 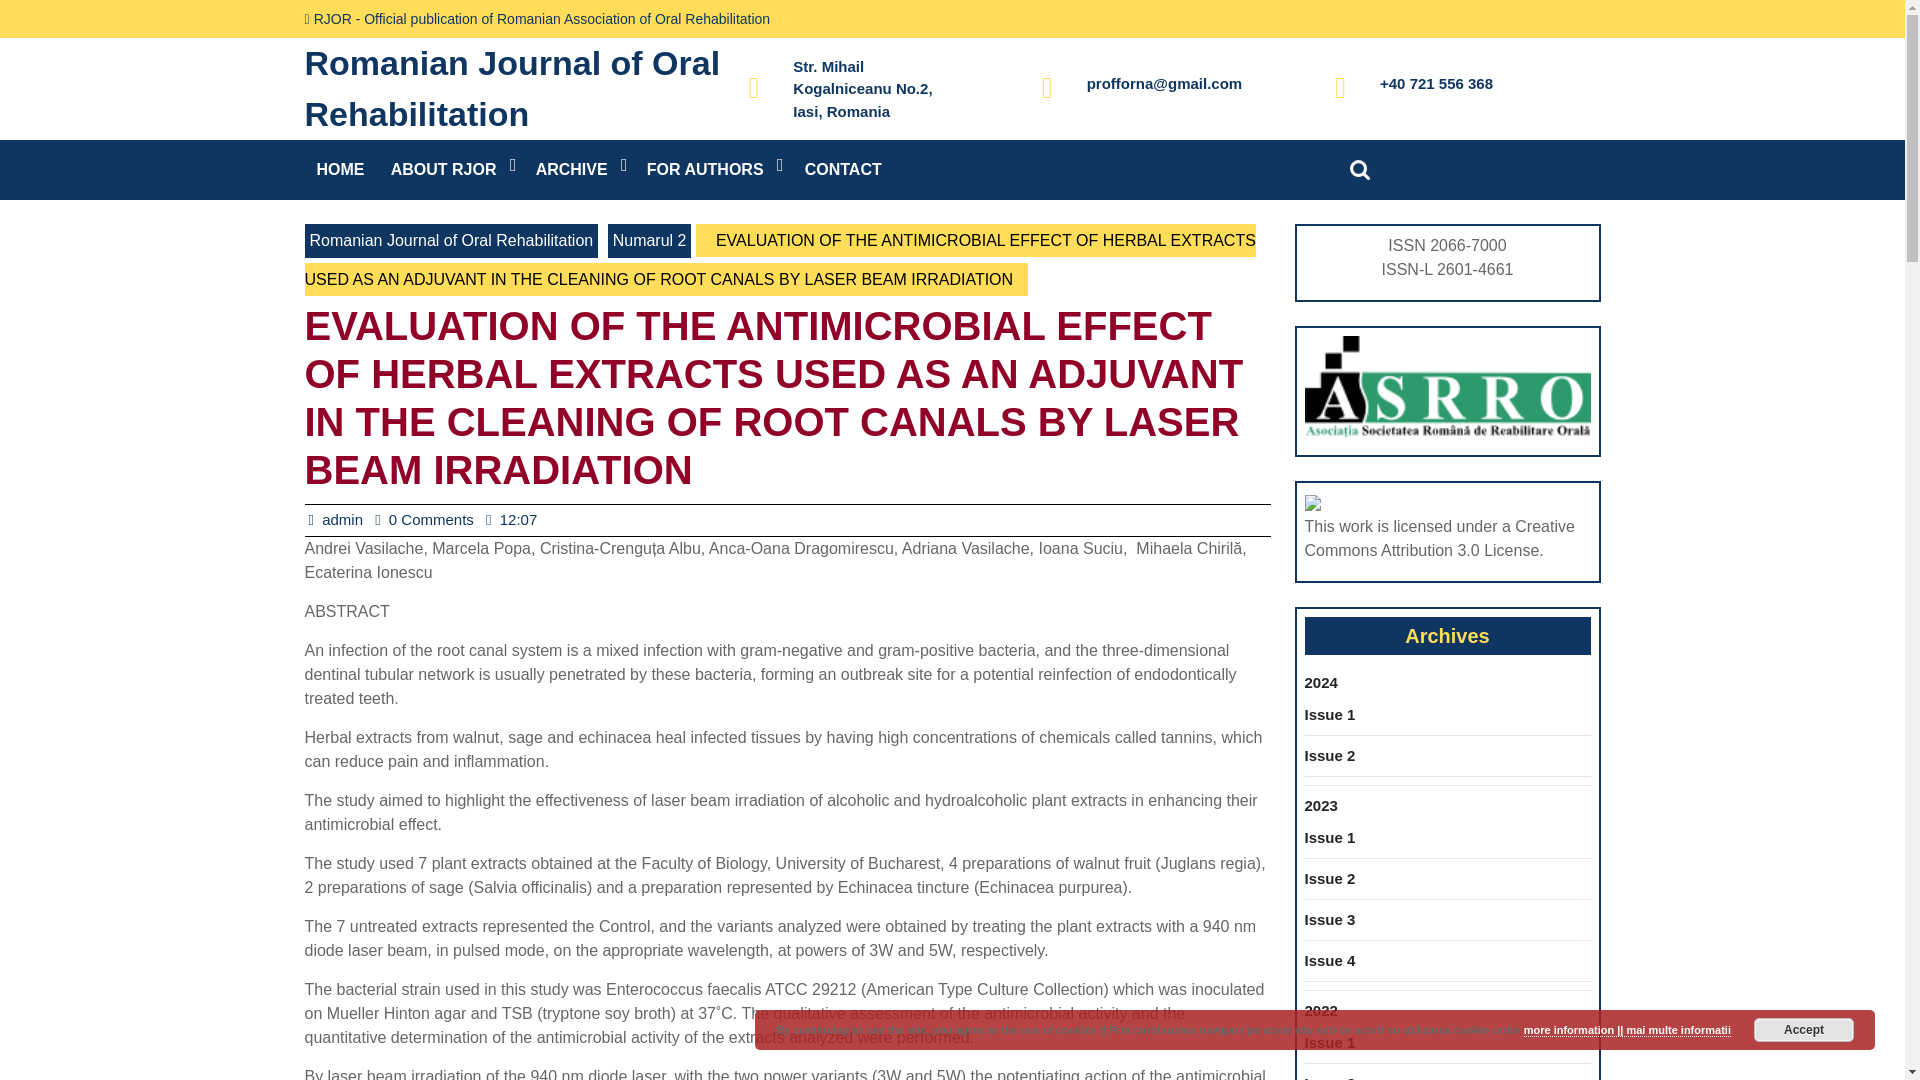 What do you see at coordinates (340, 170) in the screenshot?
I see `HOME` at bounding box center [340, 170].